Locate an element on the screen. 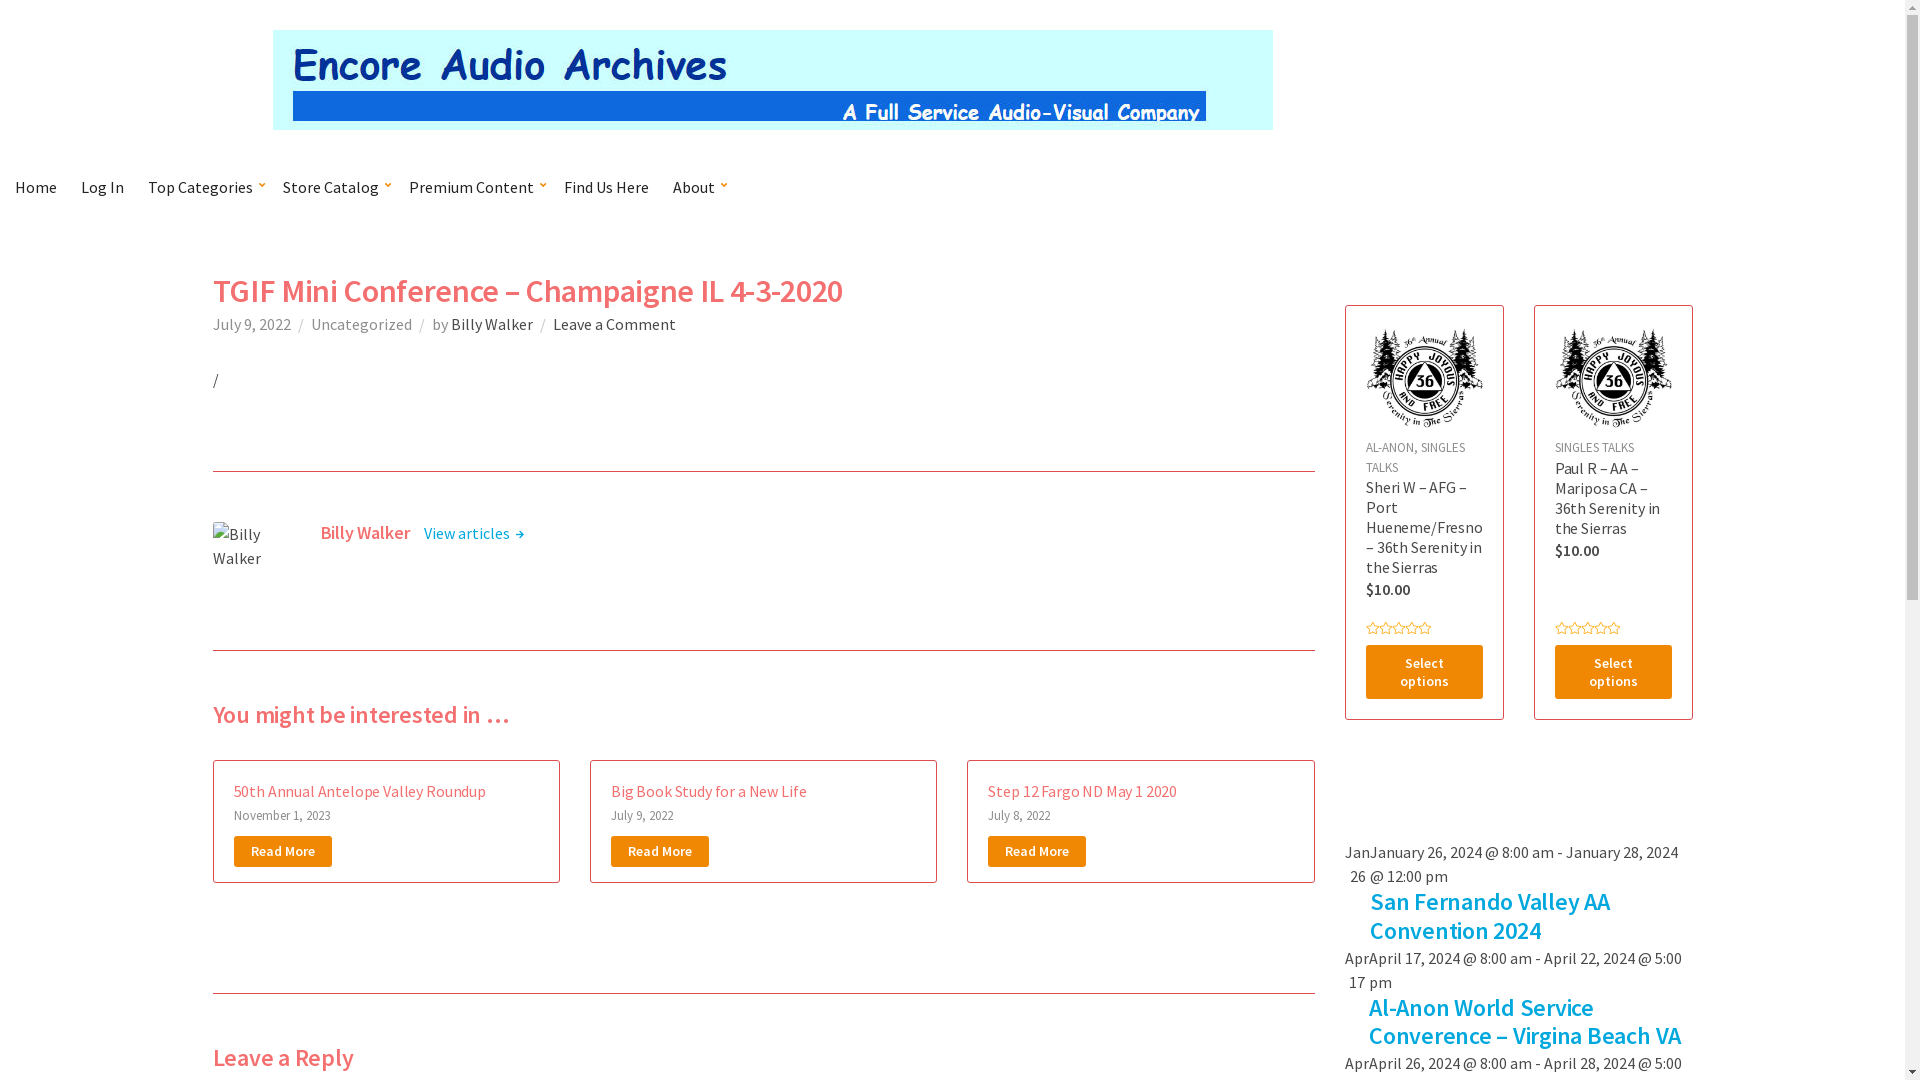 This screenshot has width=1920, height=1080. Read More is located at coordinates (1036, 852).